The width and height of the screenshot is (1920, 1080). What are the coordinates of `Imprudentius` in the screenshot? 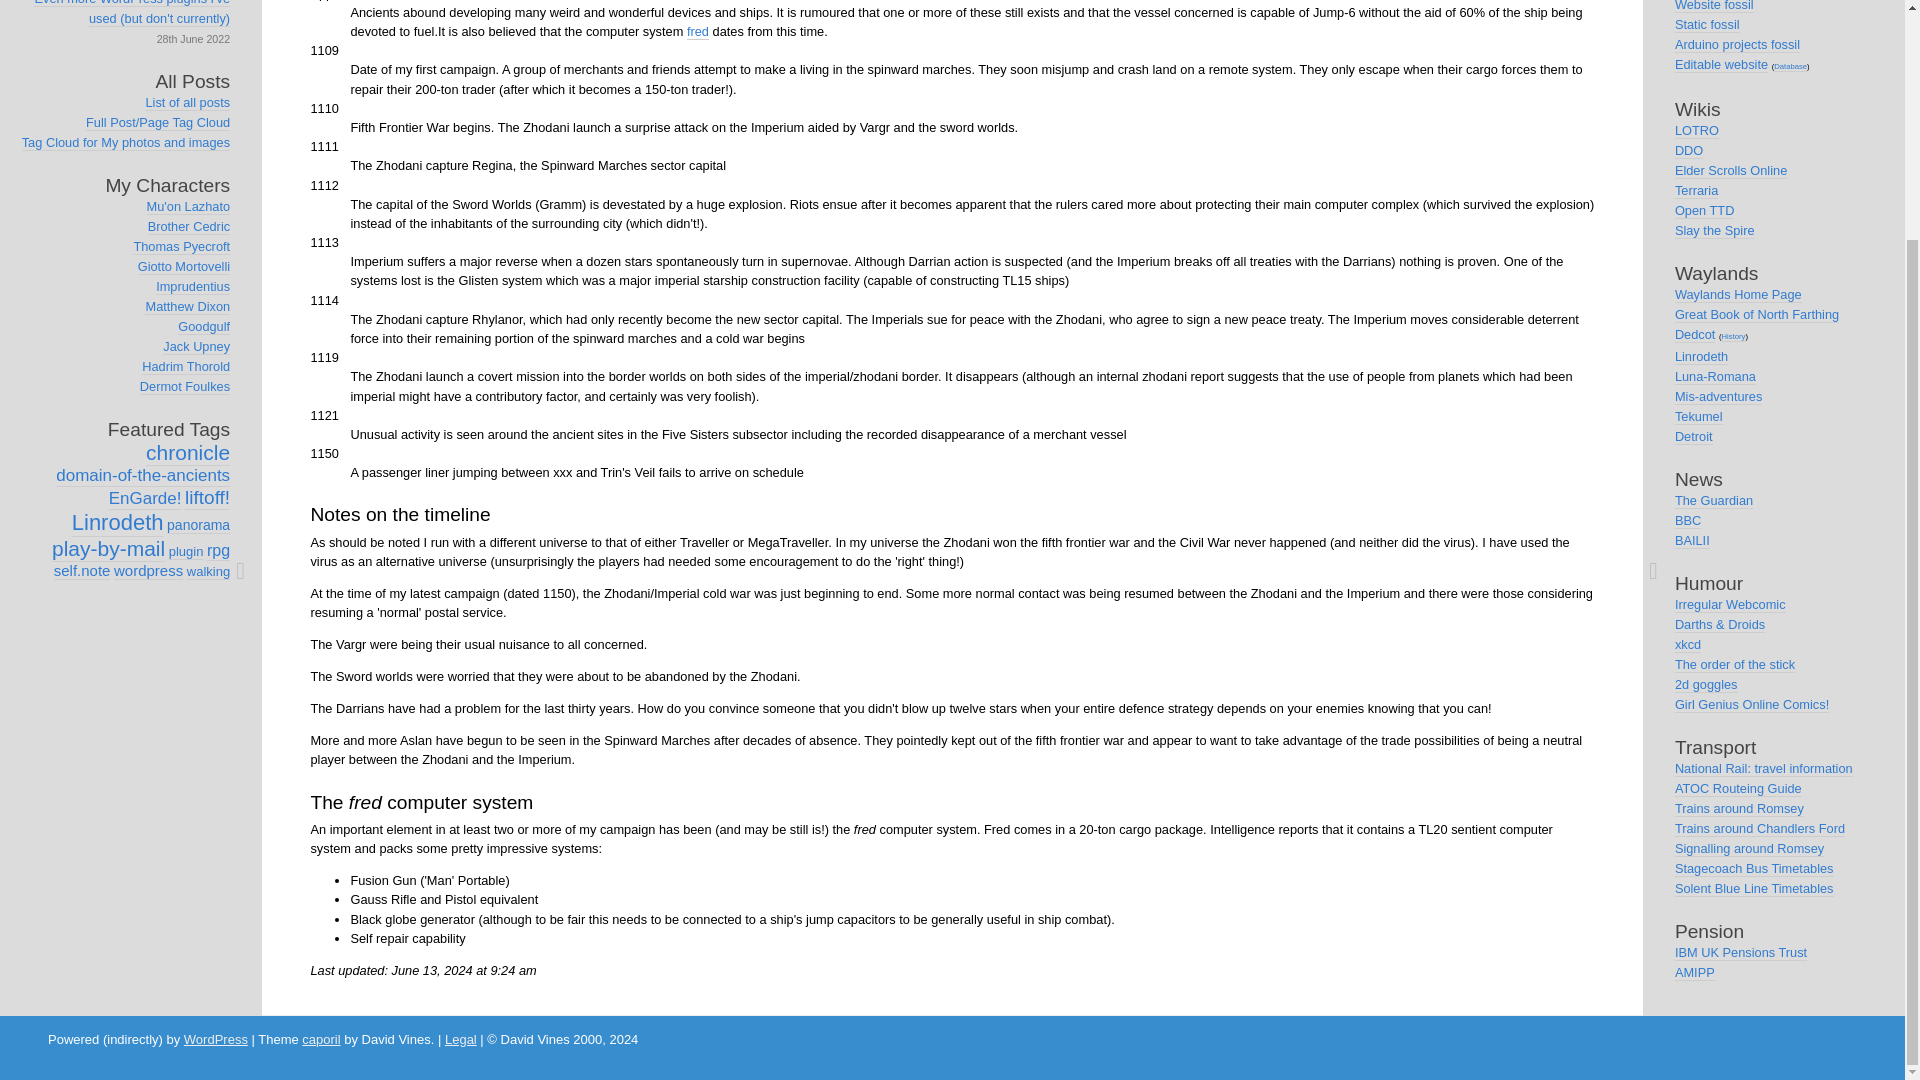 It's located at (192, 286).